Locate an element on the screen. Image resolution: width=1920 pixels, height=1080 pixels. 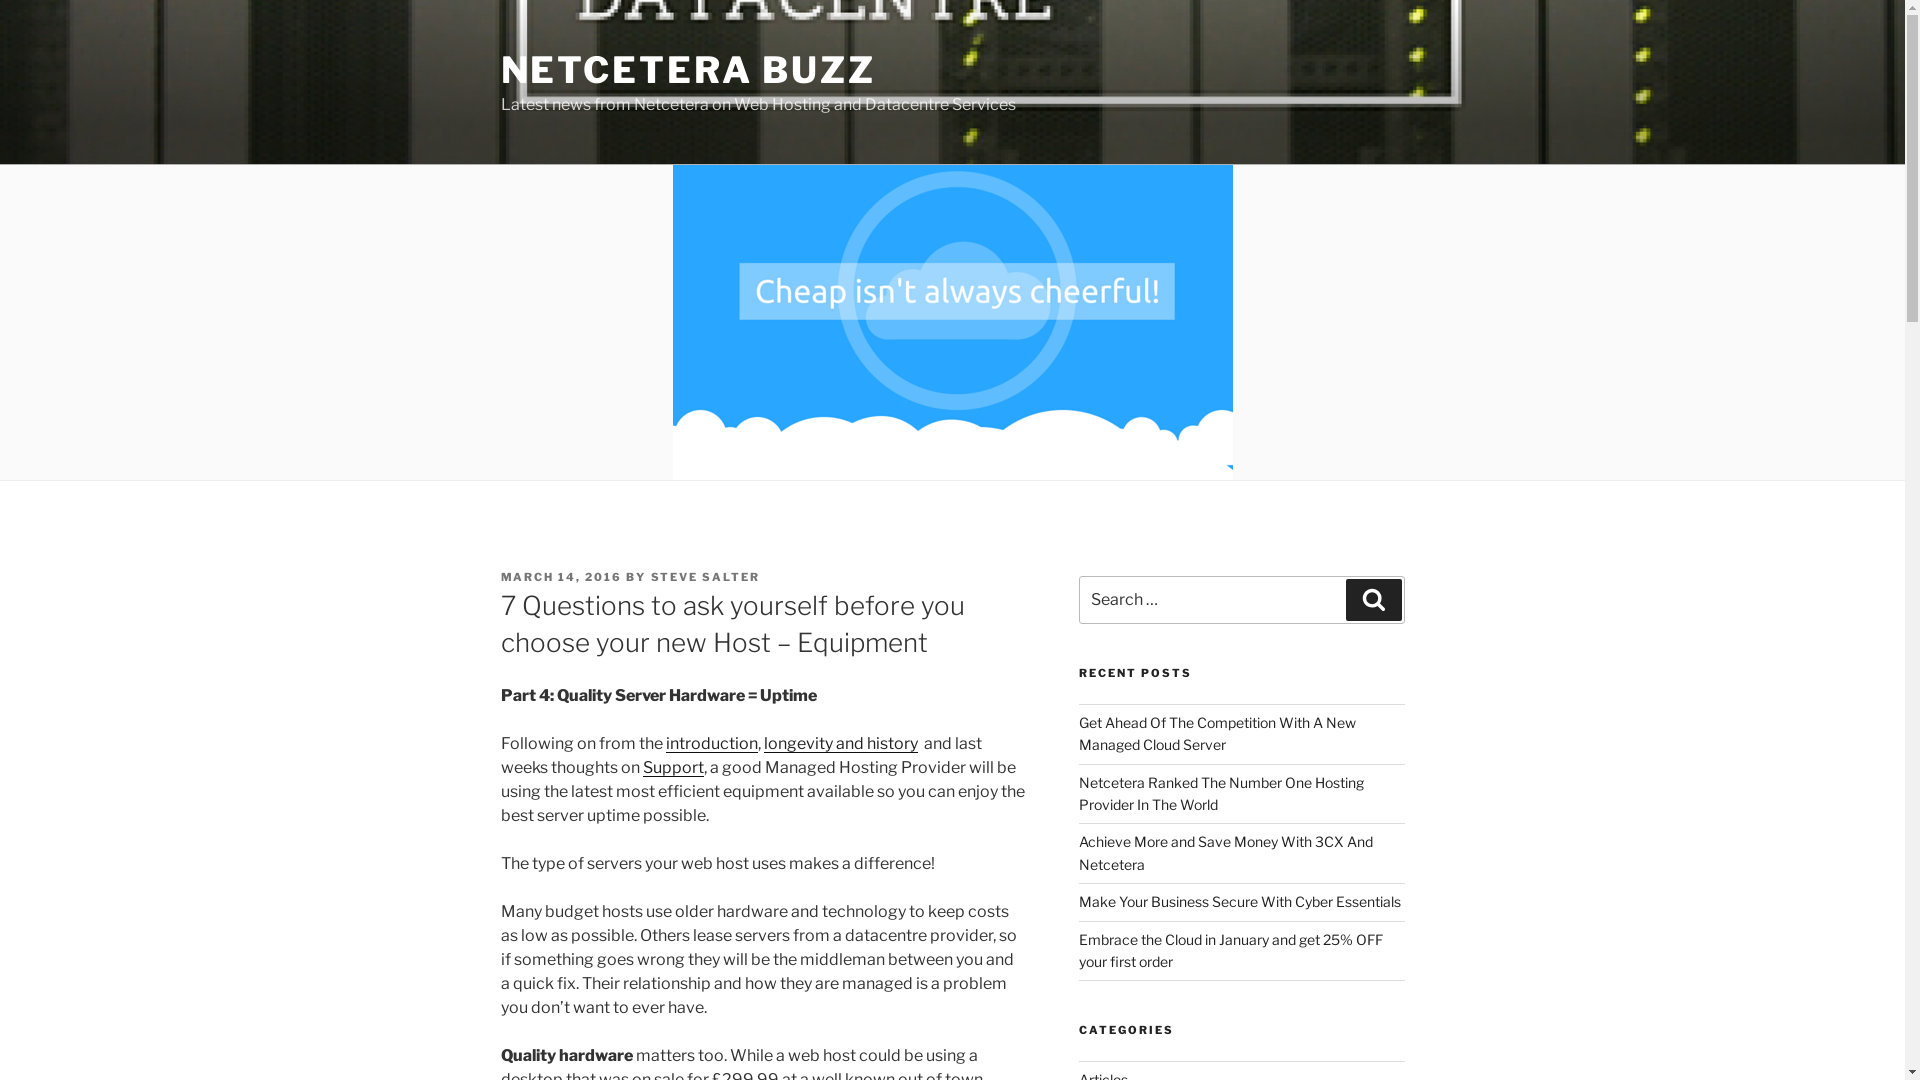
longevity and history is located at coordinates (841, 744).